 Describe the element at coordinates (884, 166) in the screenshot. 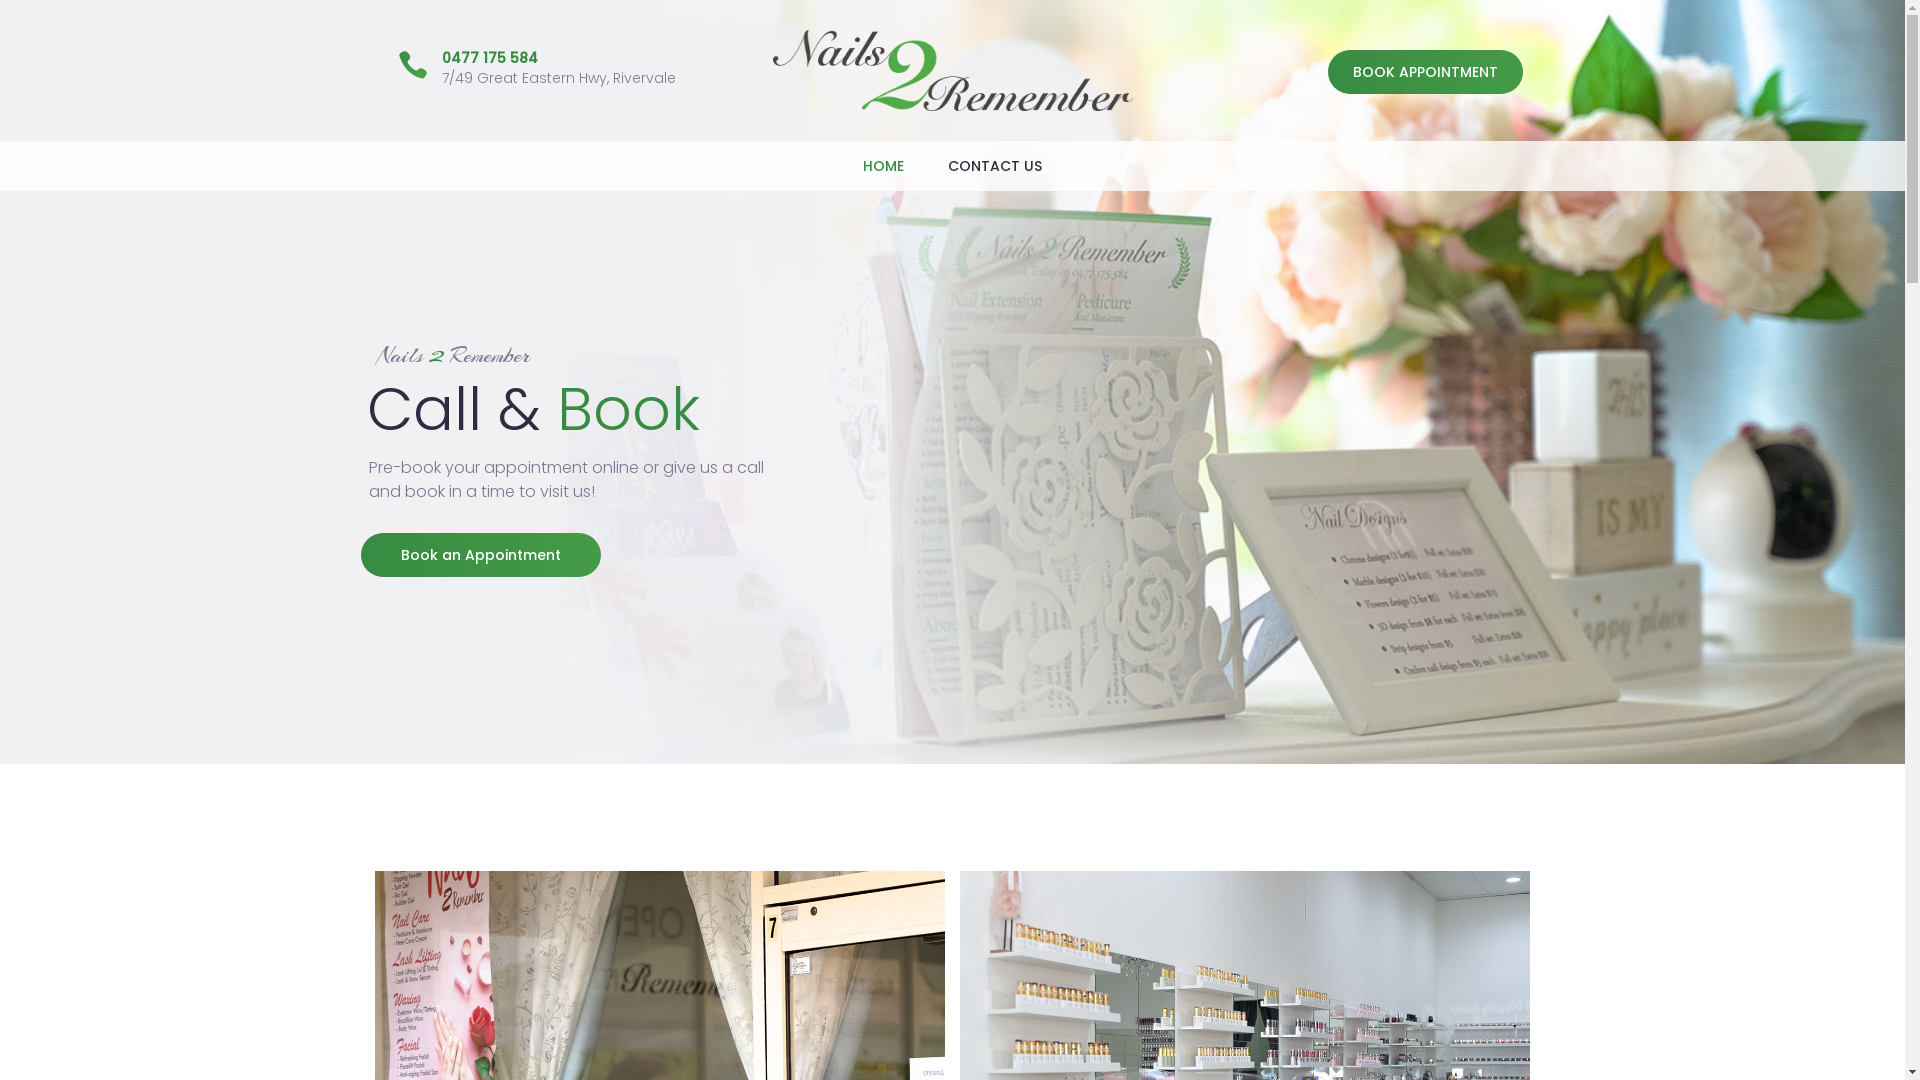

I see `HOME` at that location.